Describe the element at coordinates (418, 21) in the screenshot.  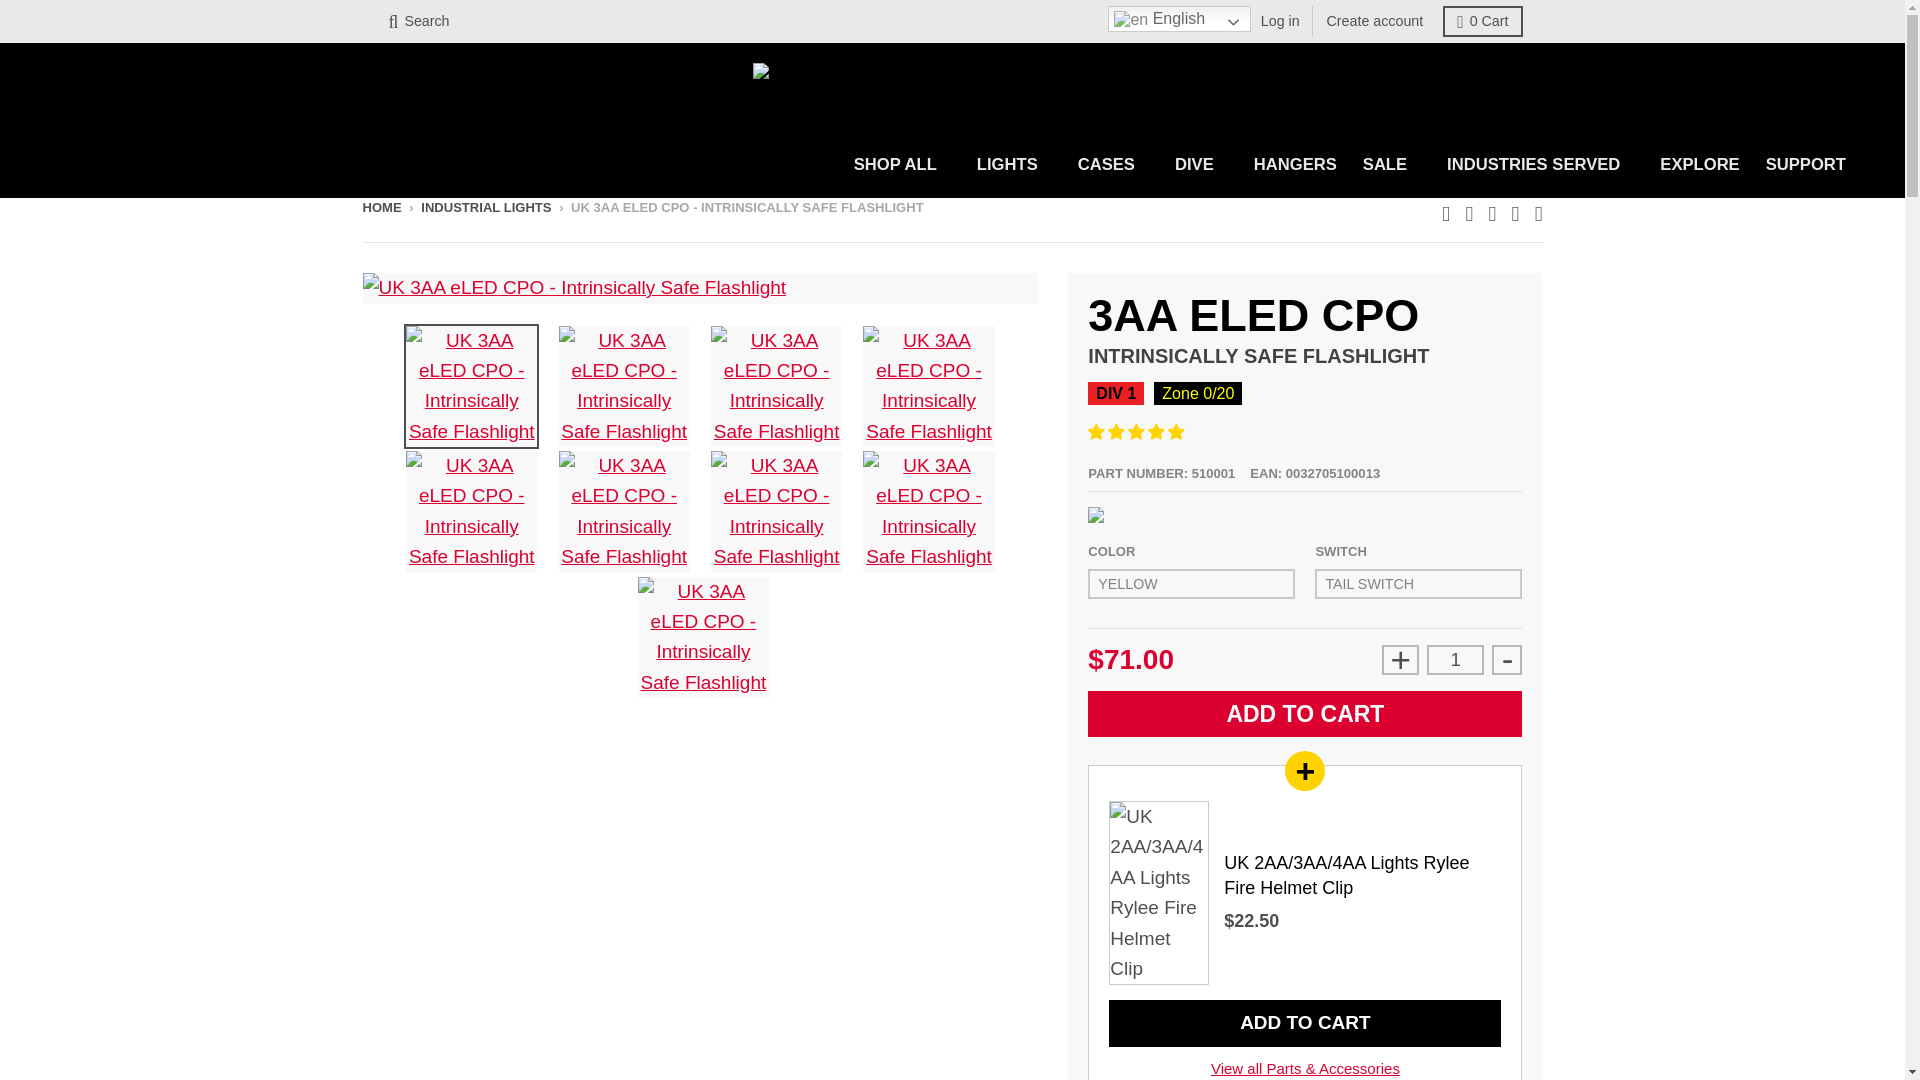
I see `Search` at that location.